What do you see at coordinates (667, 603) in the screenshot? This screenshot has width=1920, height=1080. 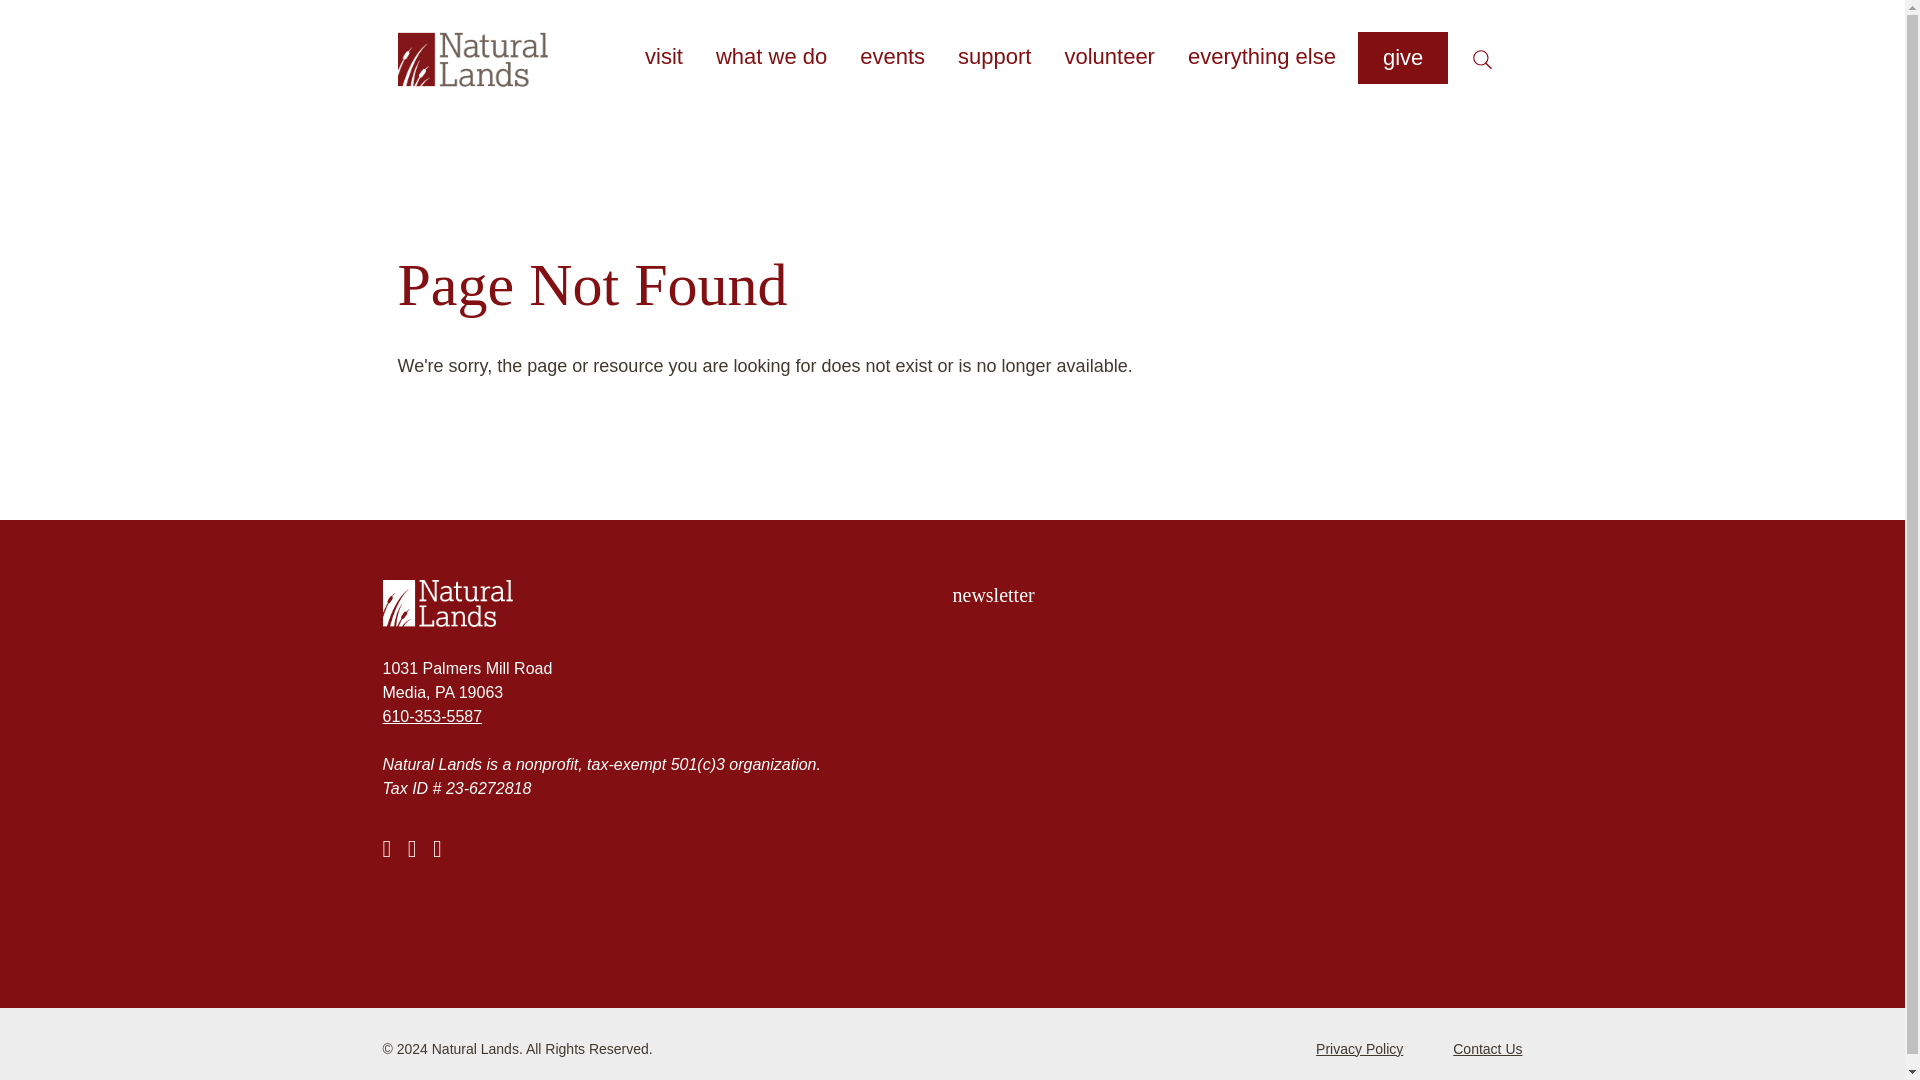 I see `Natural Lands` at bounding box center [667, 603].